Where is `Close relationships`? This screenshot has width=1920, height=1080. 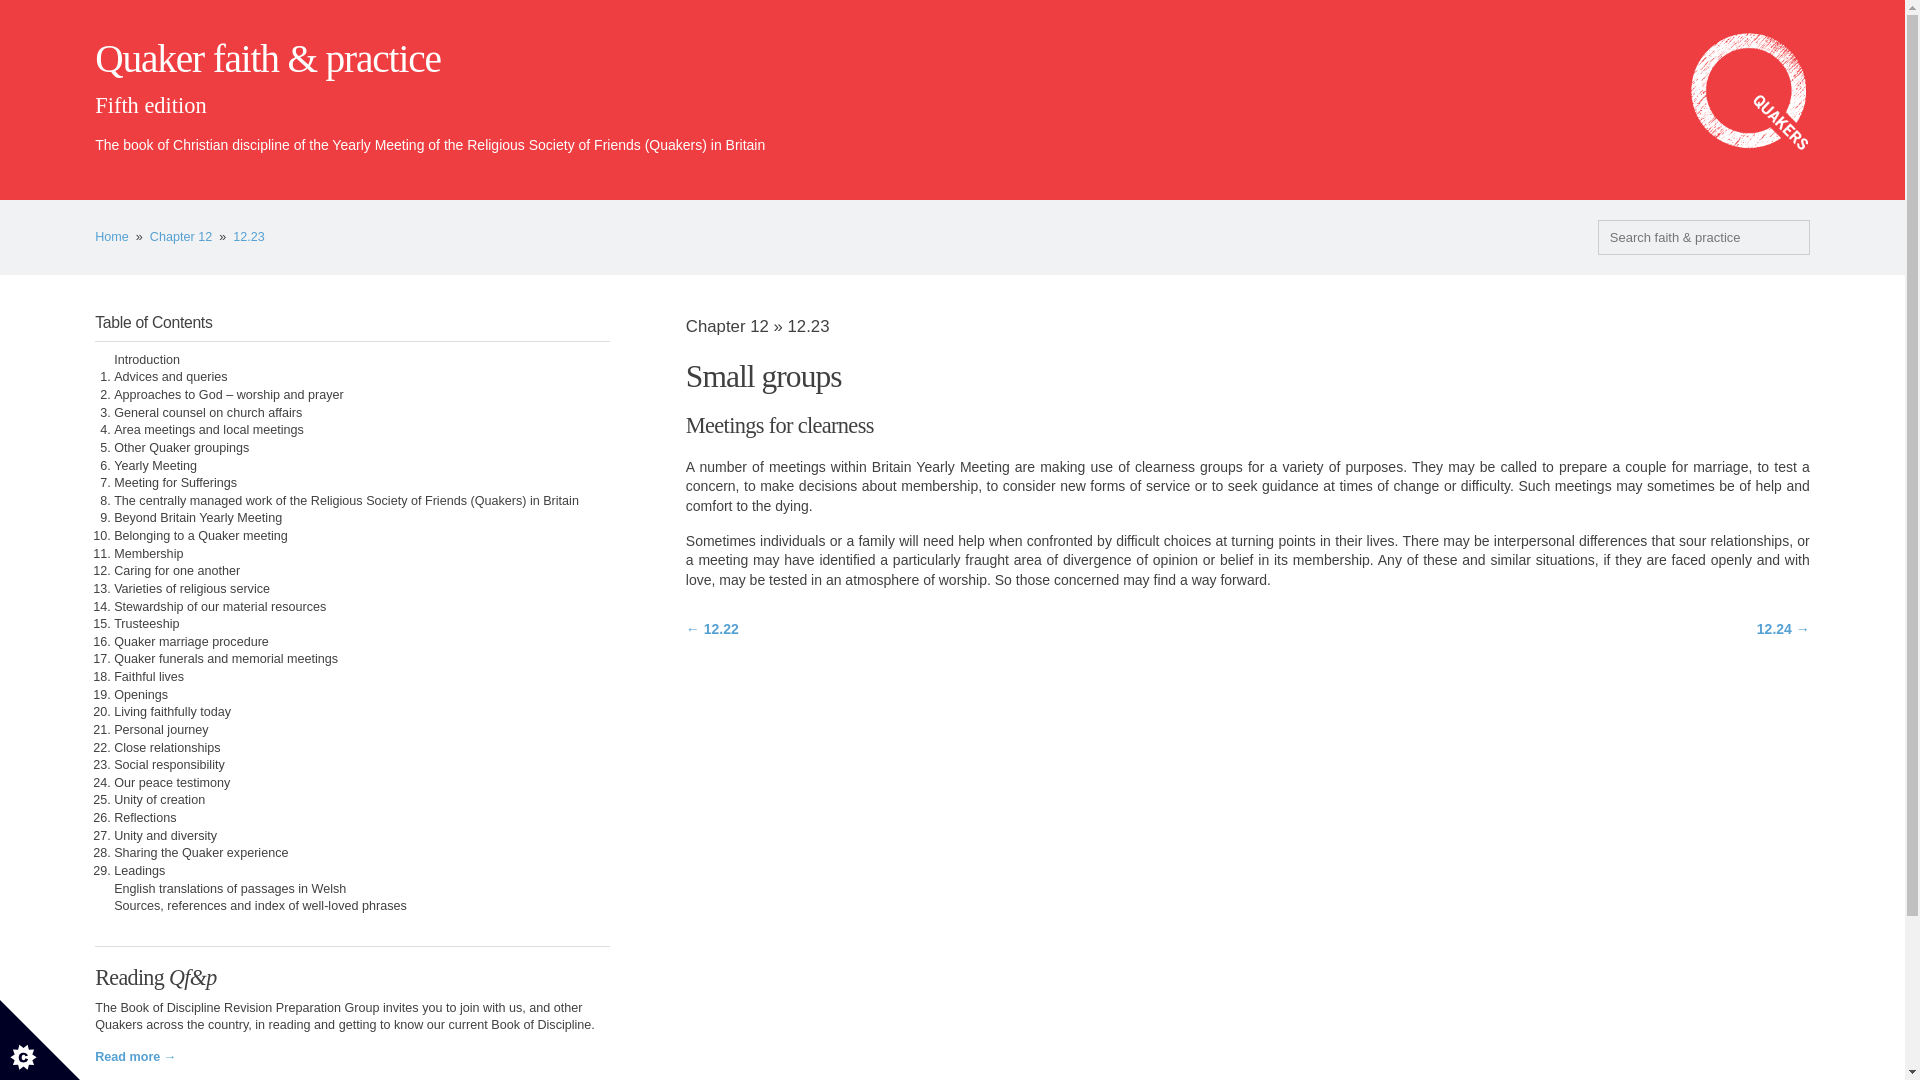
Close relationships is located at coordinates (166, 746).